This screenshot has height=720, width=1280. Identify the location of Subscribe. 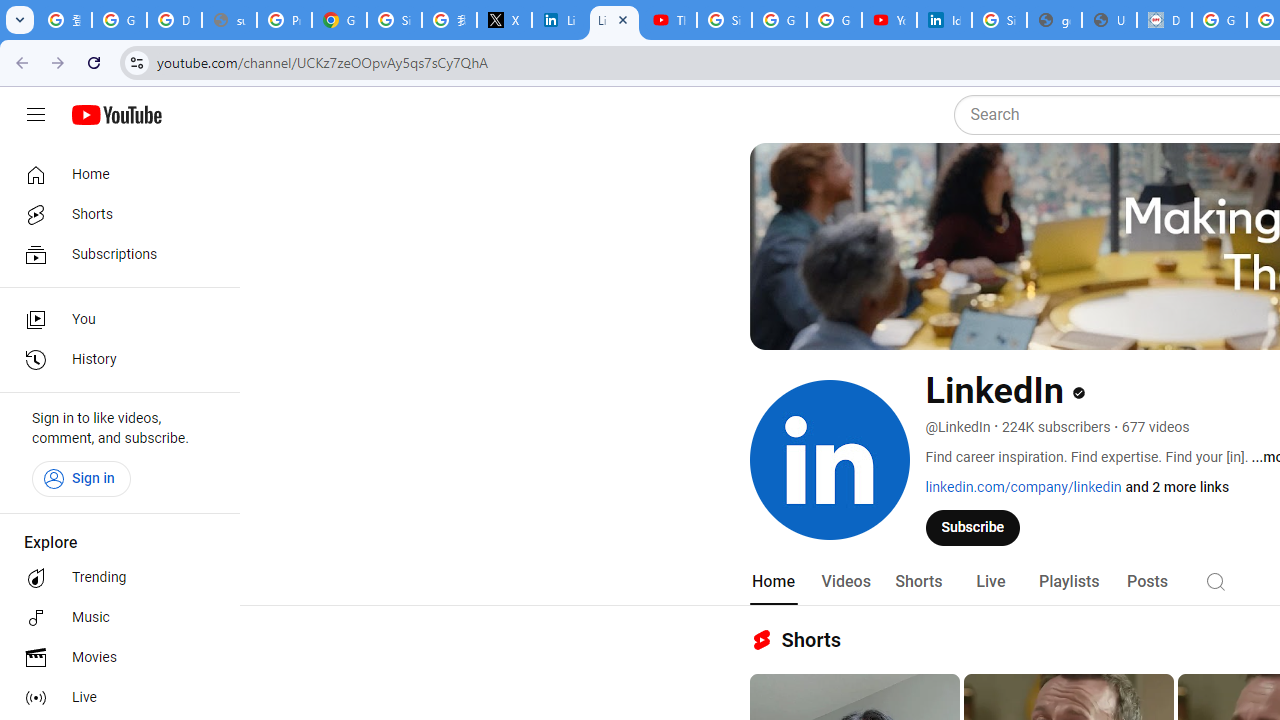
(973, 527).